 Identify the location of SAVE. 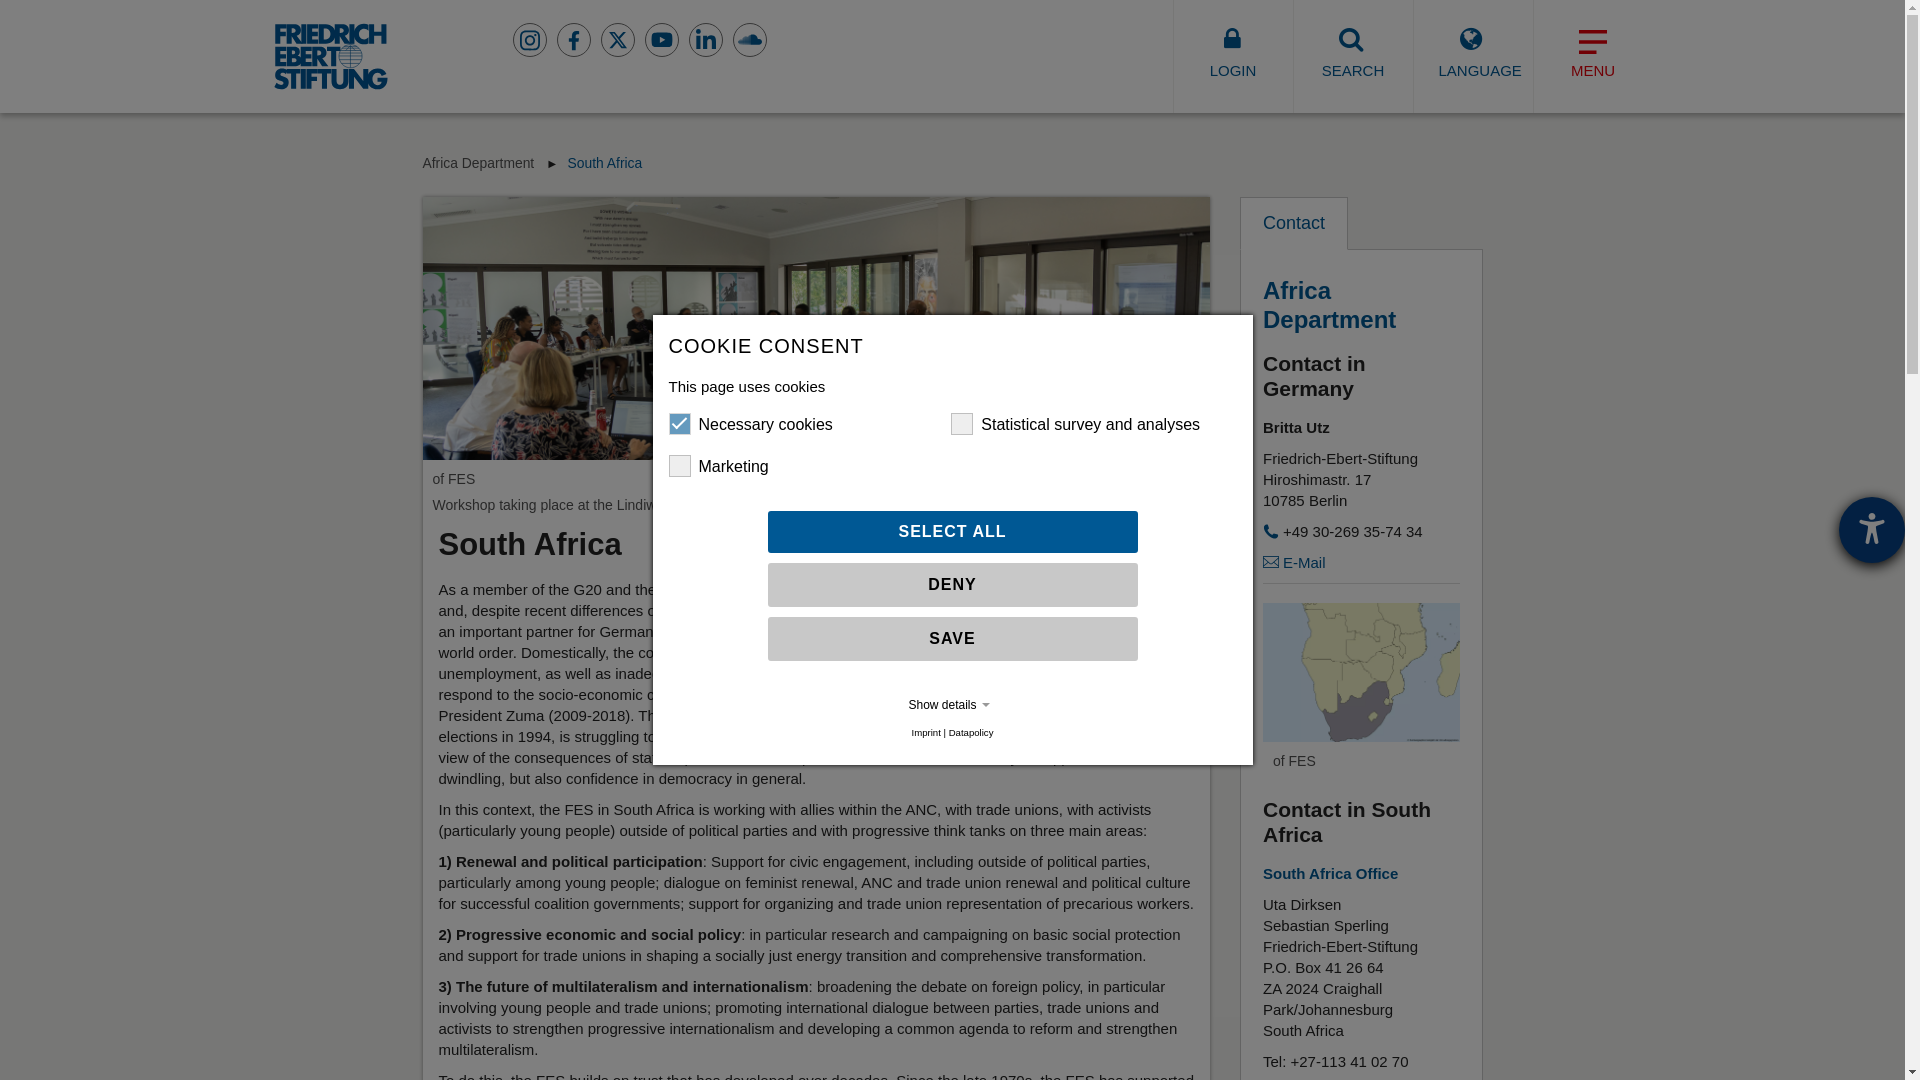
(953, 638).